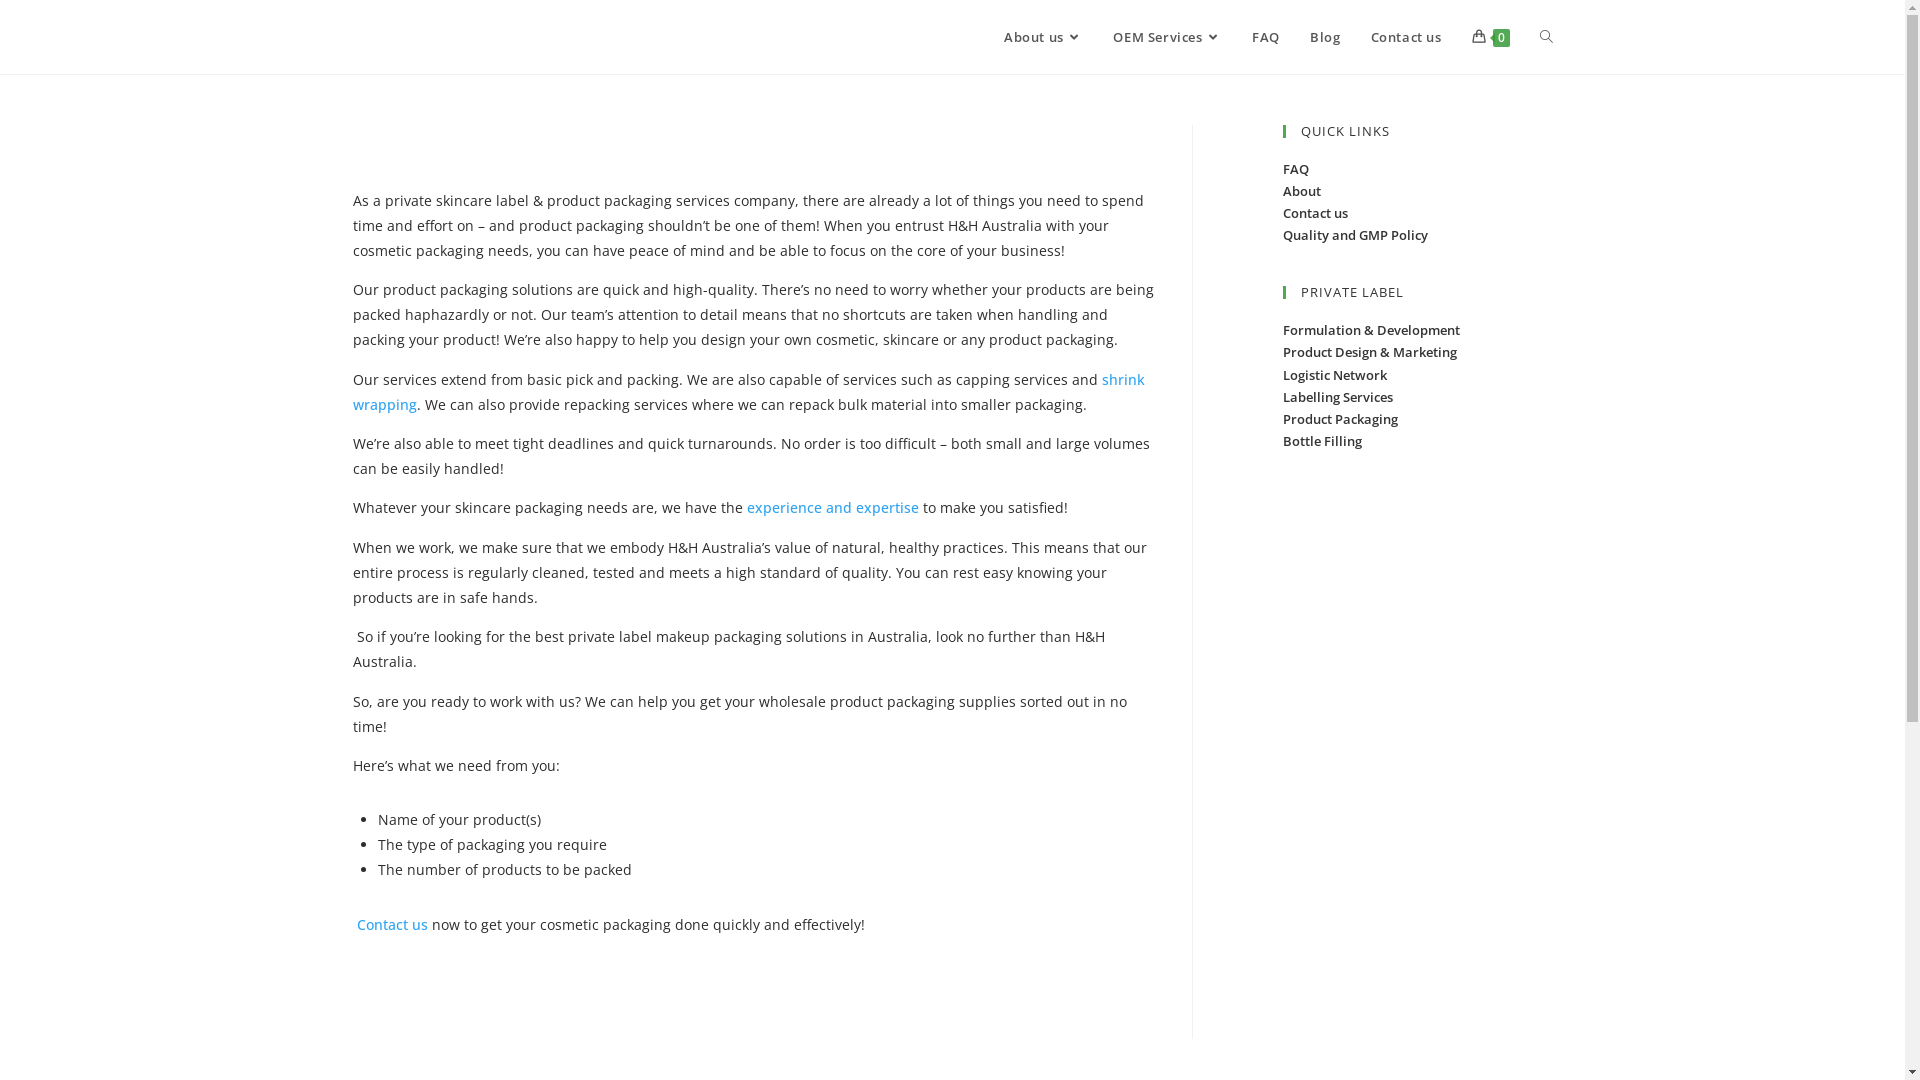  I want to click on OEM Services, so click(1168, 37).